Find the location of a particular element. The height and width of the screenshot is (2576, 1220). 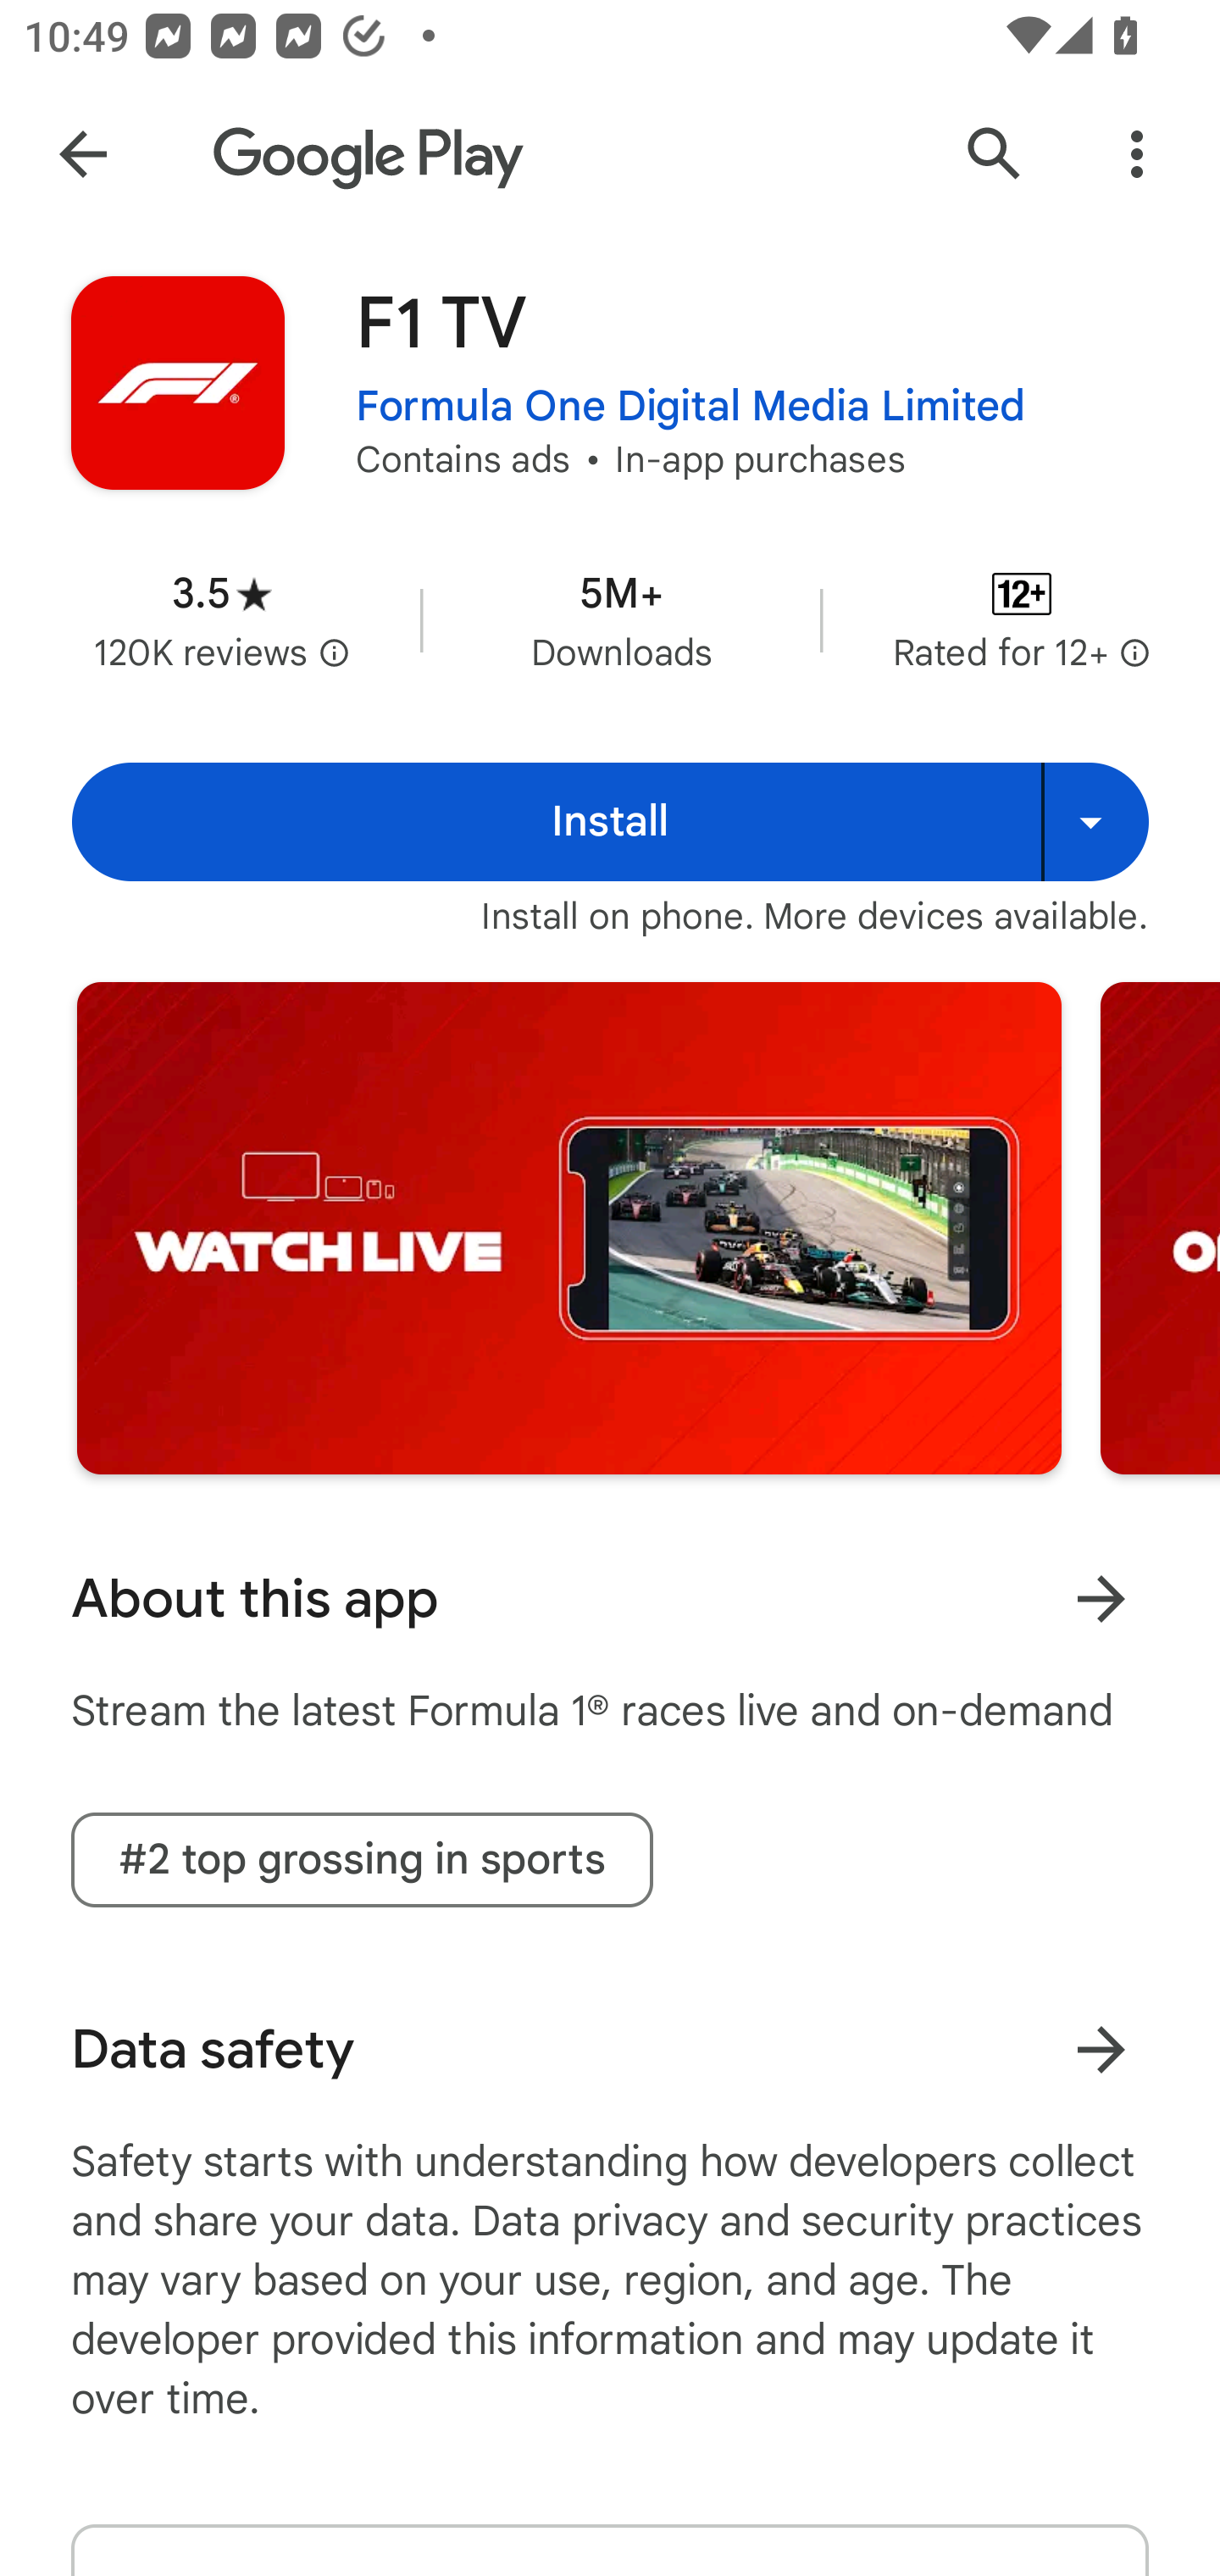

Install on more devices is located at coordinates (1095, 821).